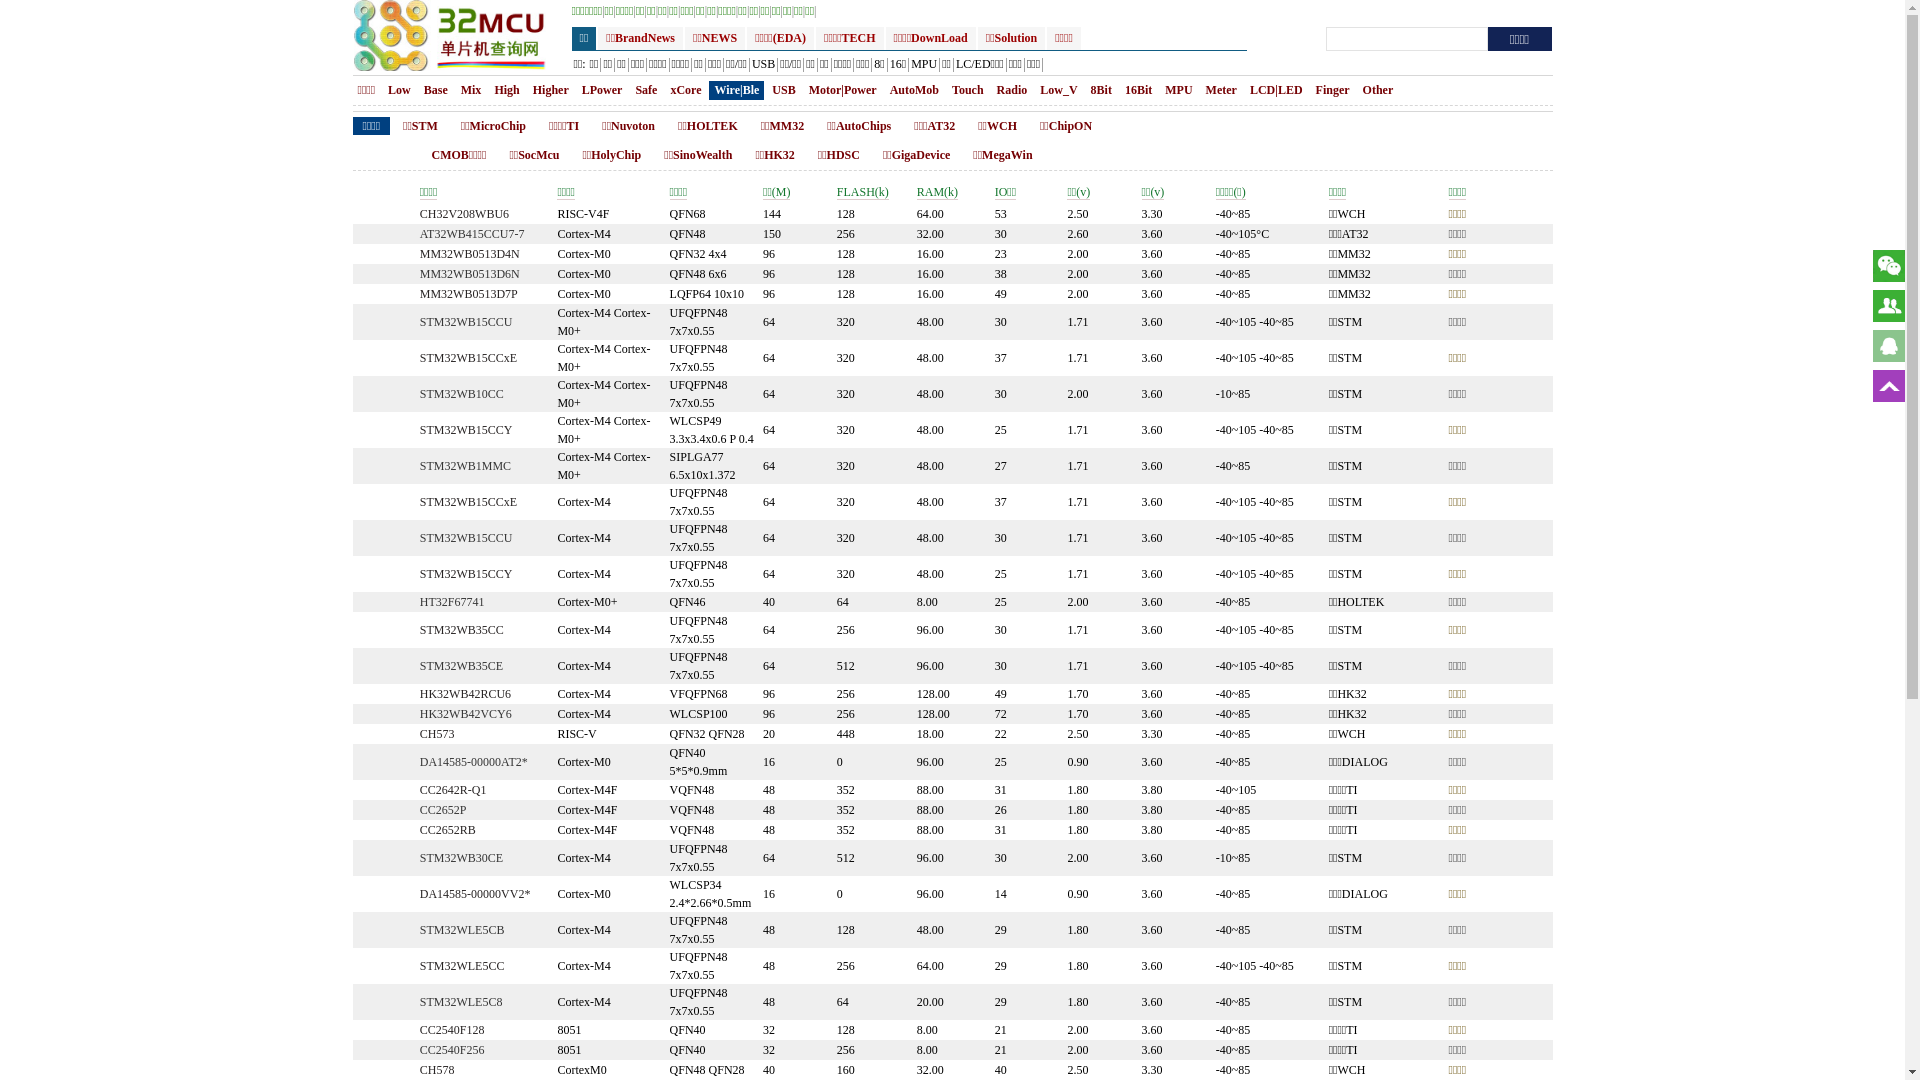 The image size is (1920, 1080). I want to click on LCD|LED, so click(1276, 90).